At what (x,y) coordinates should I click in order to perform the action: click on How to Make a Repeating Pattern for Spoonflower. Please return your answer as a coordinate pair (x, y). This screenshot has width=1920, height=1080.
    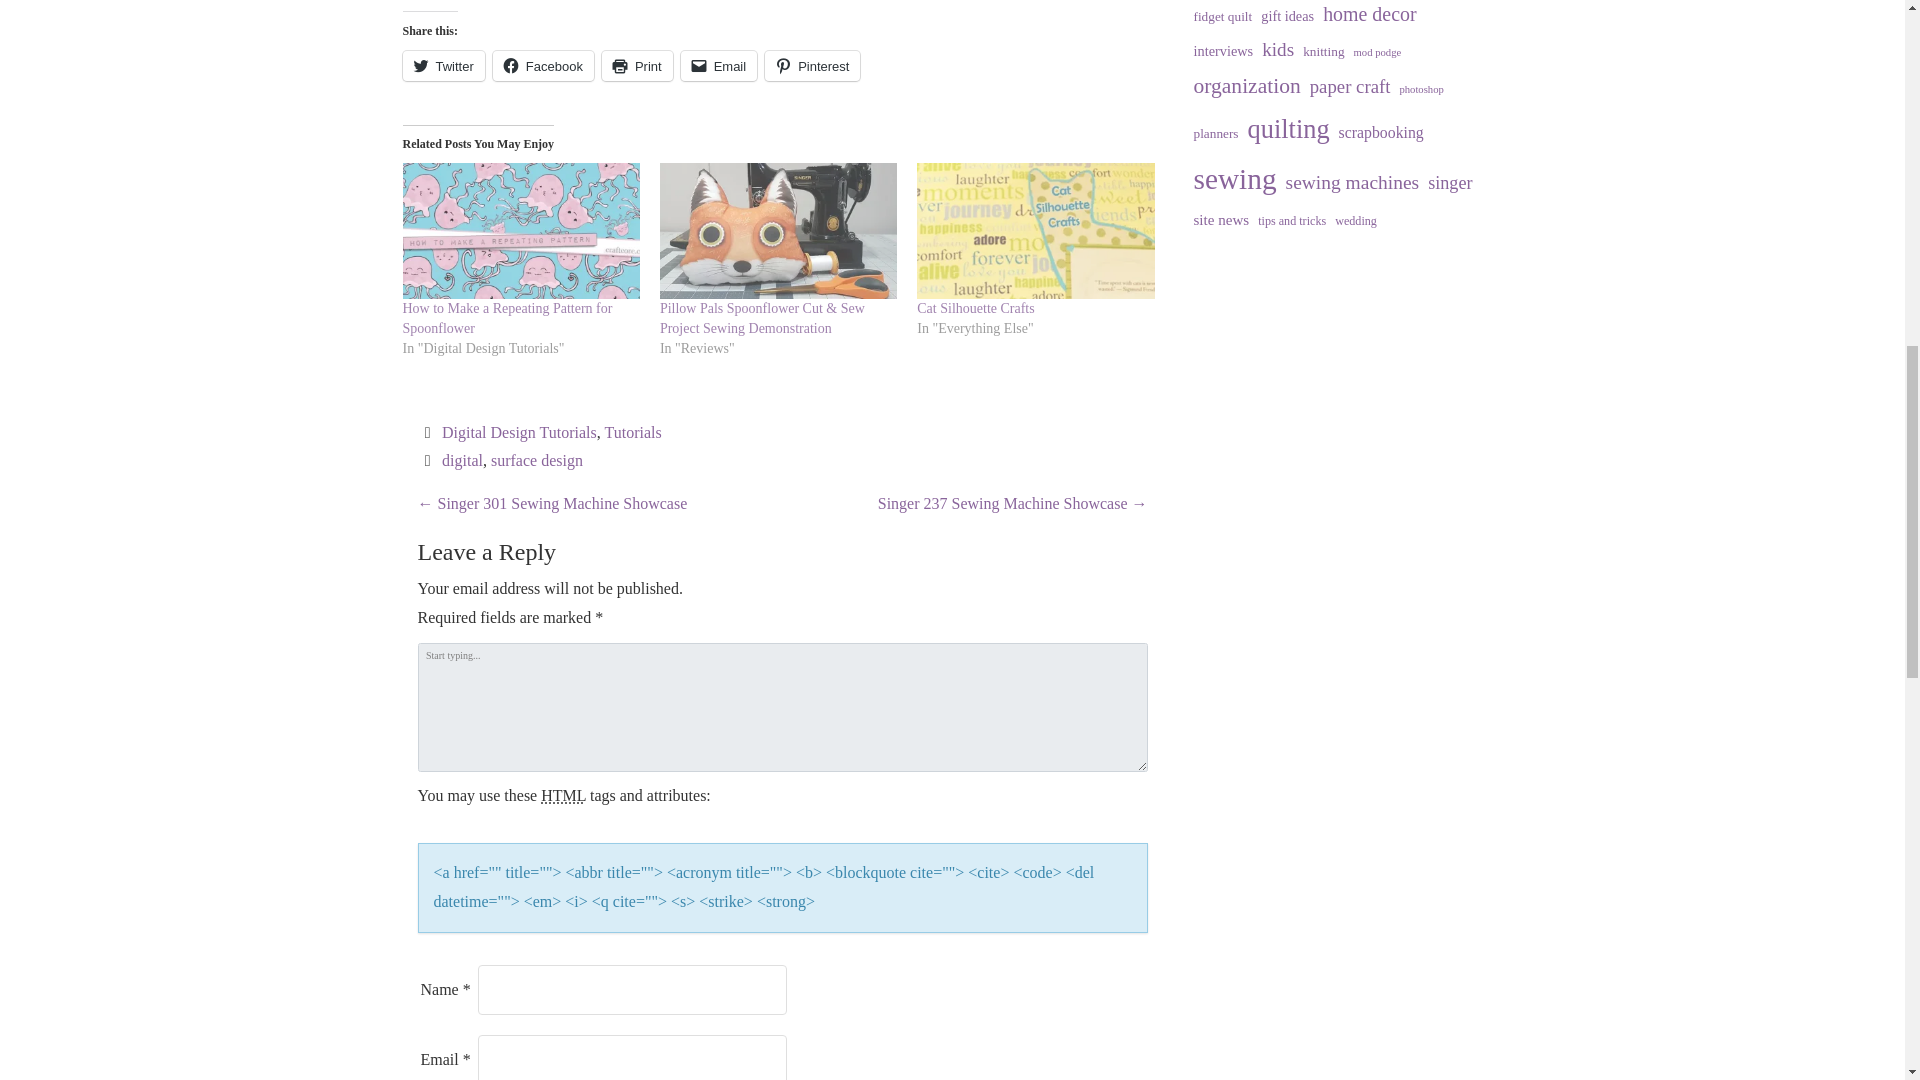
    Looking at the image, I should click on (520, 231).